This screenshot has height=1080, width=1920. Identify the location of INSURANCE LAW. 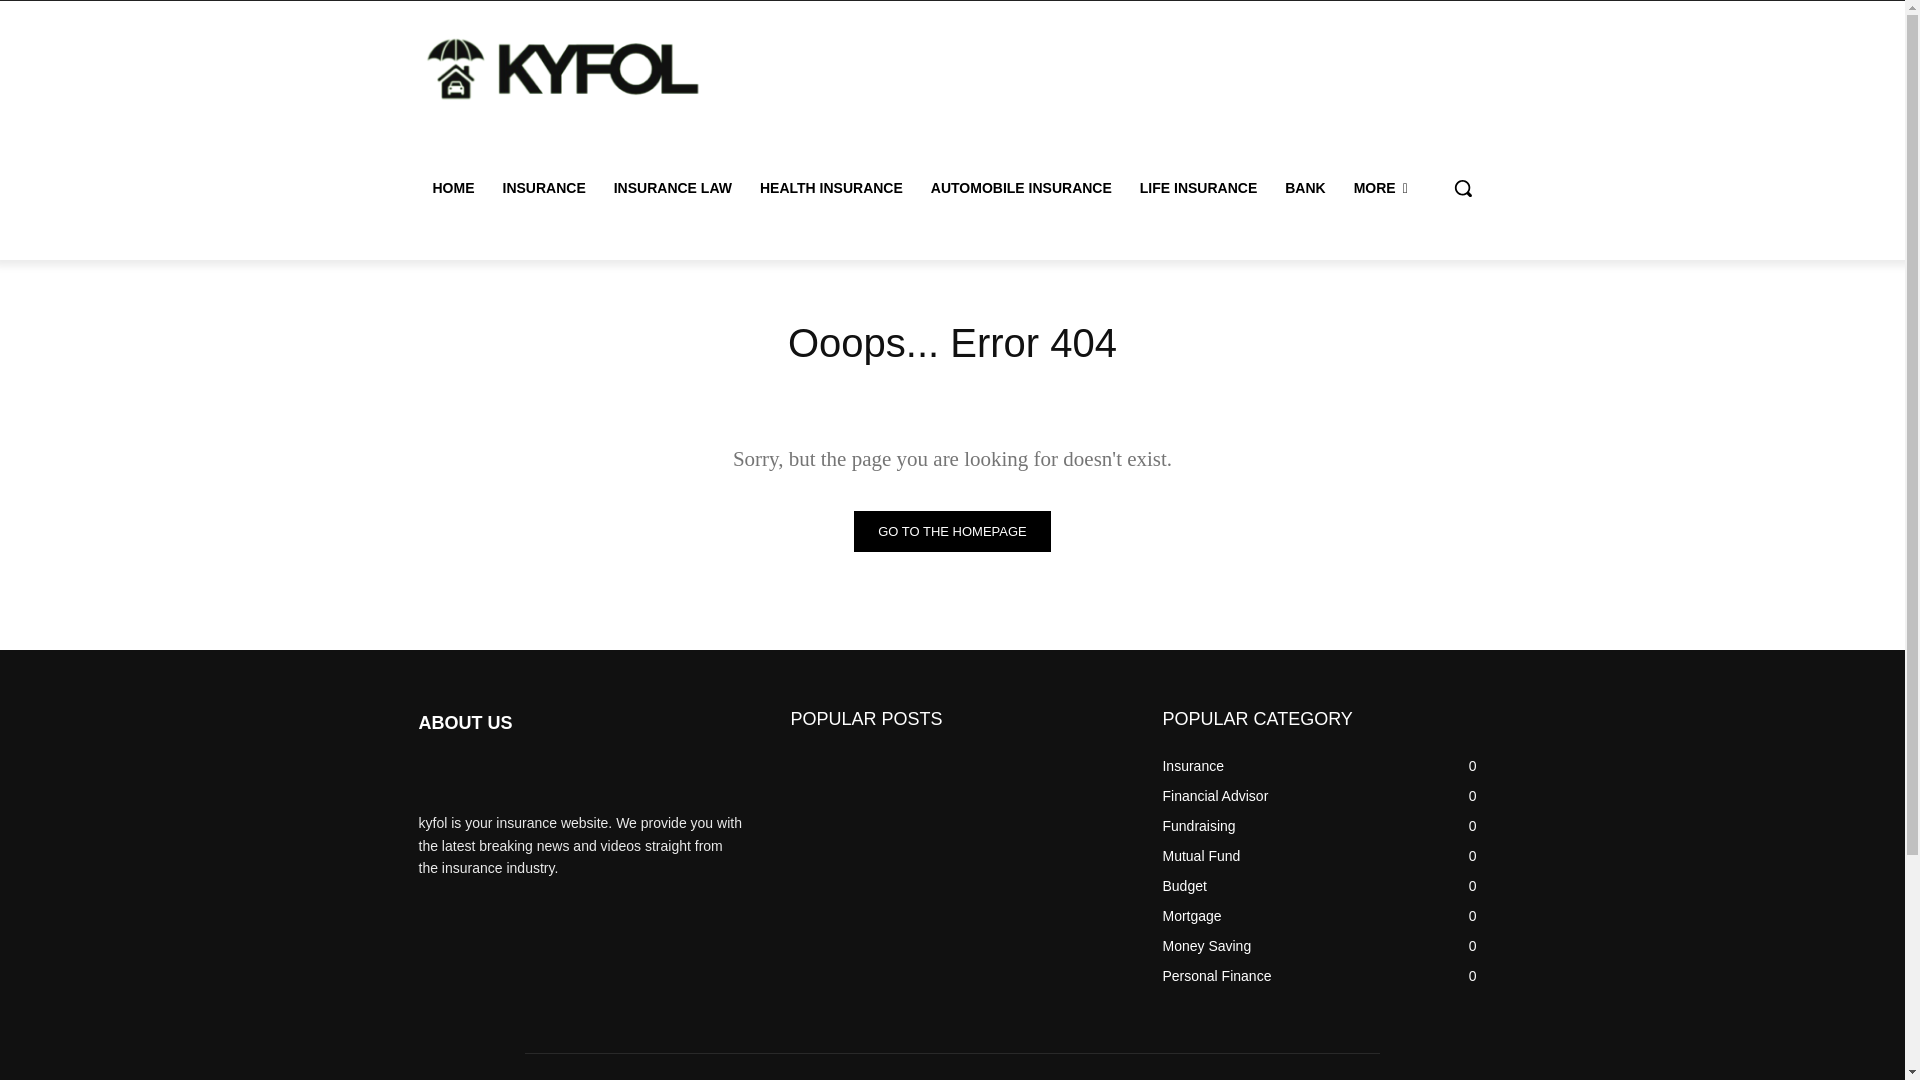
(672, 188).